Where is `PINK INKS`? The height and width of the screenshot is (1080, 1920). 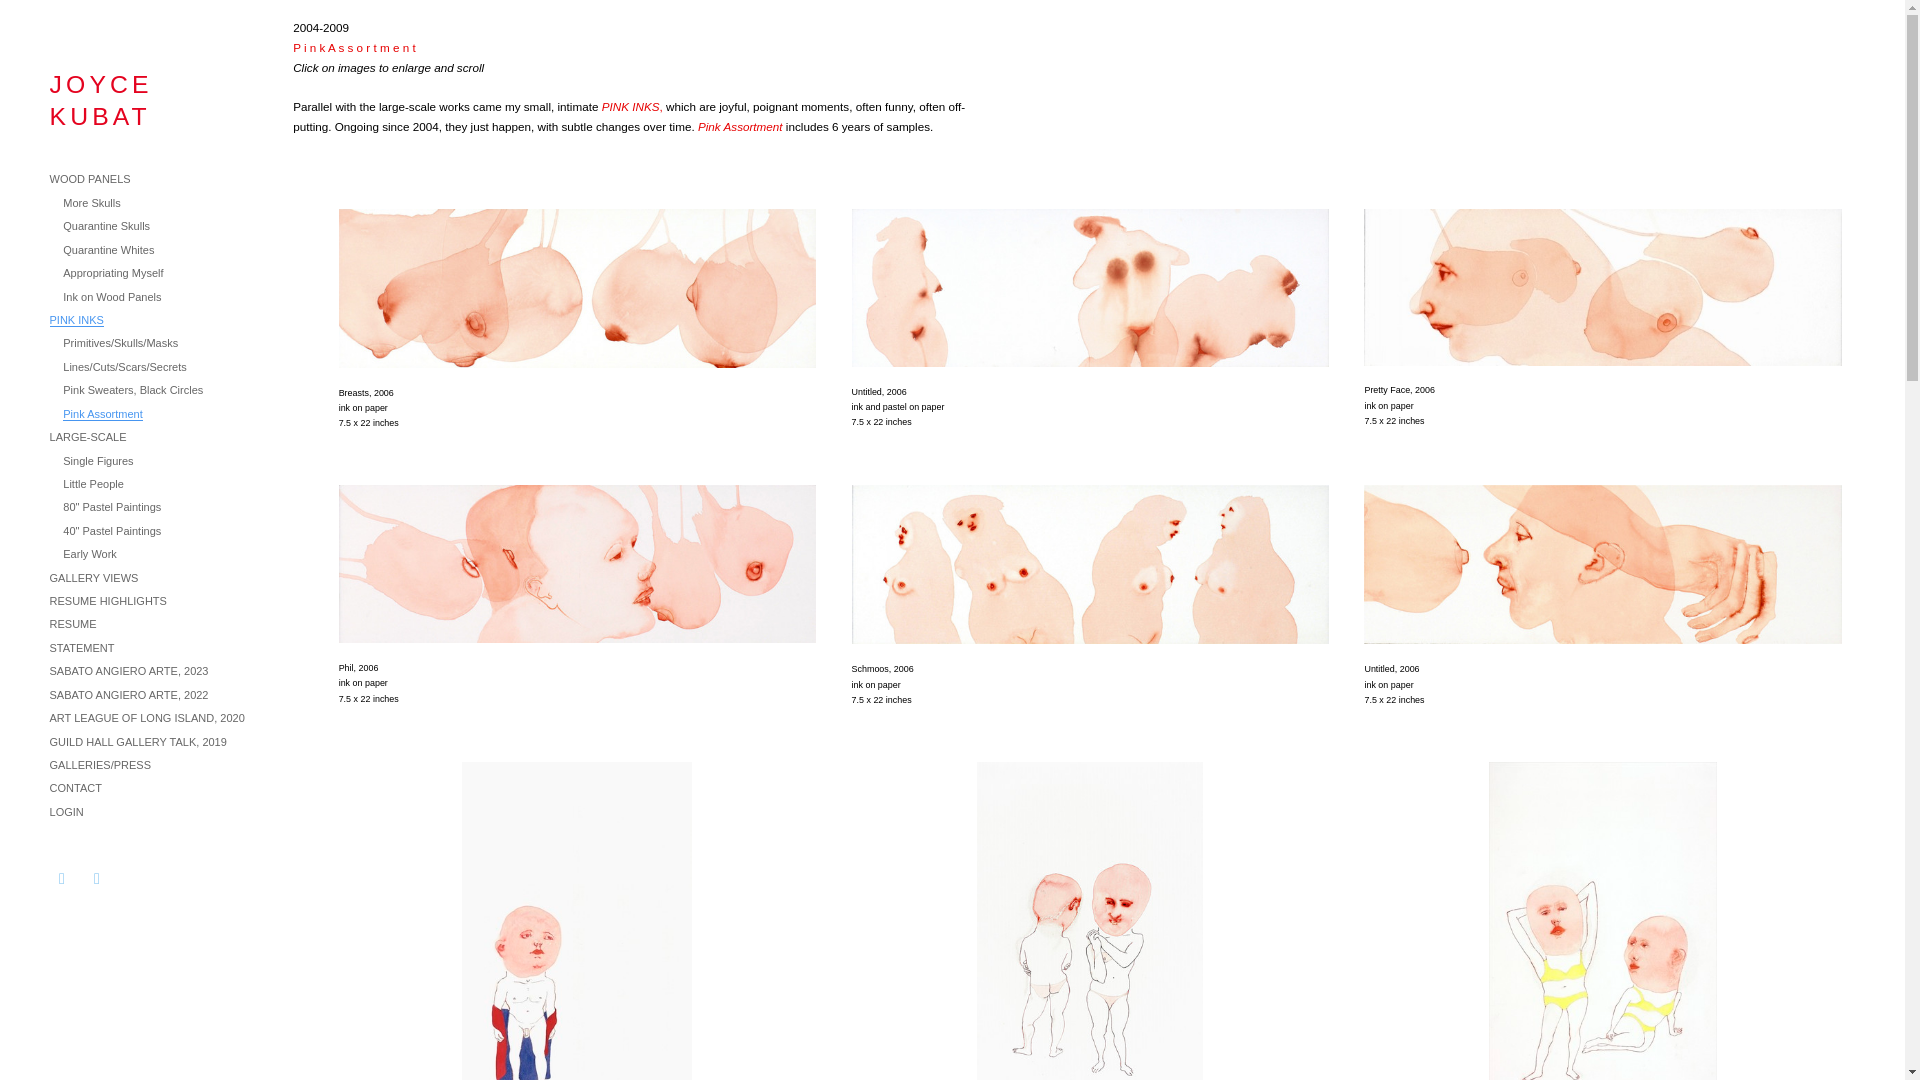
PINK INKS is located at coordinates (76, 320).